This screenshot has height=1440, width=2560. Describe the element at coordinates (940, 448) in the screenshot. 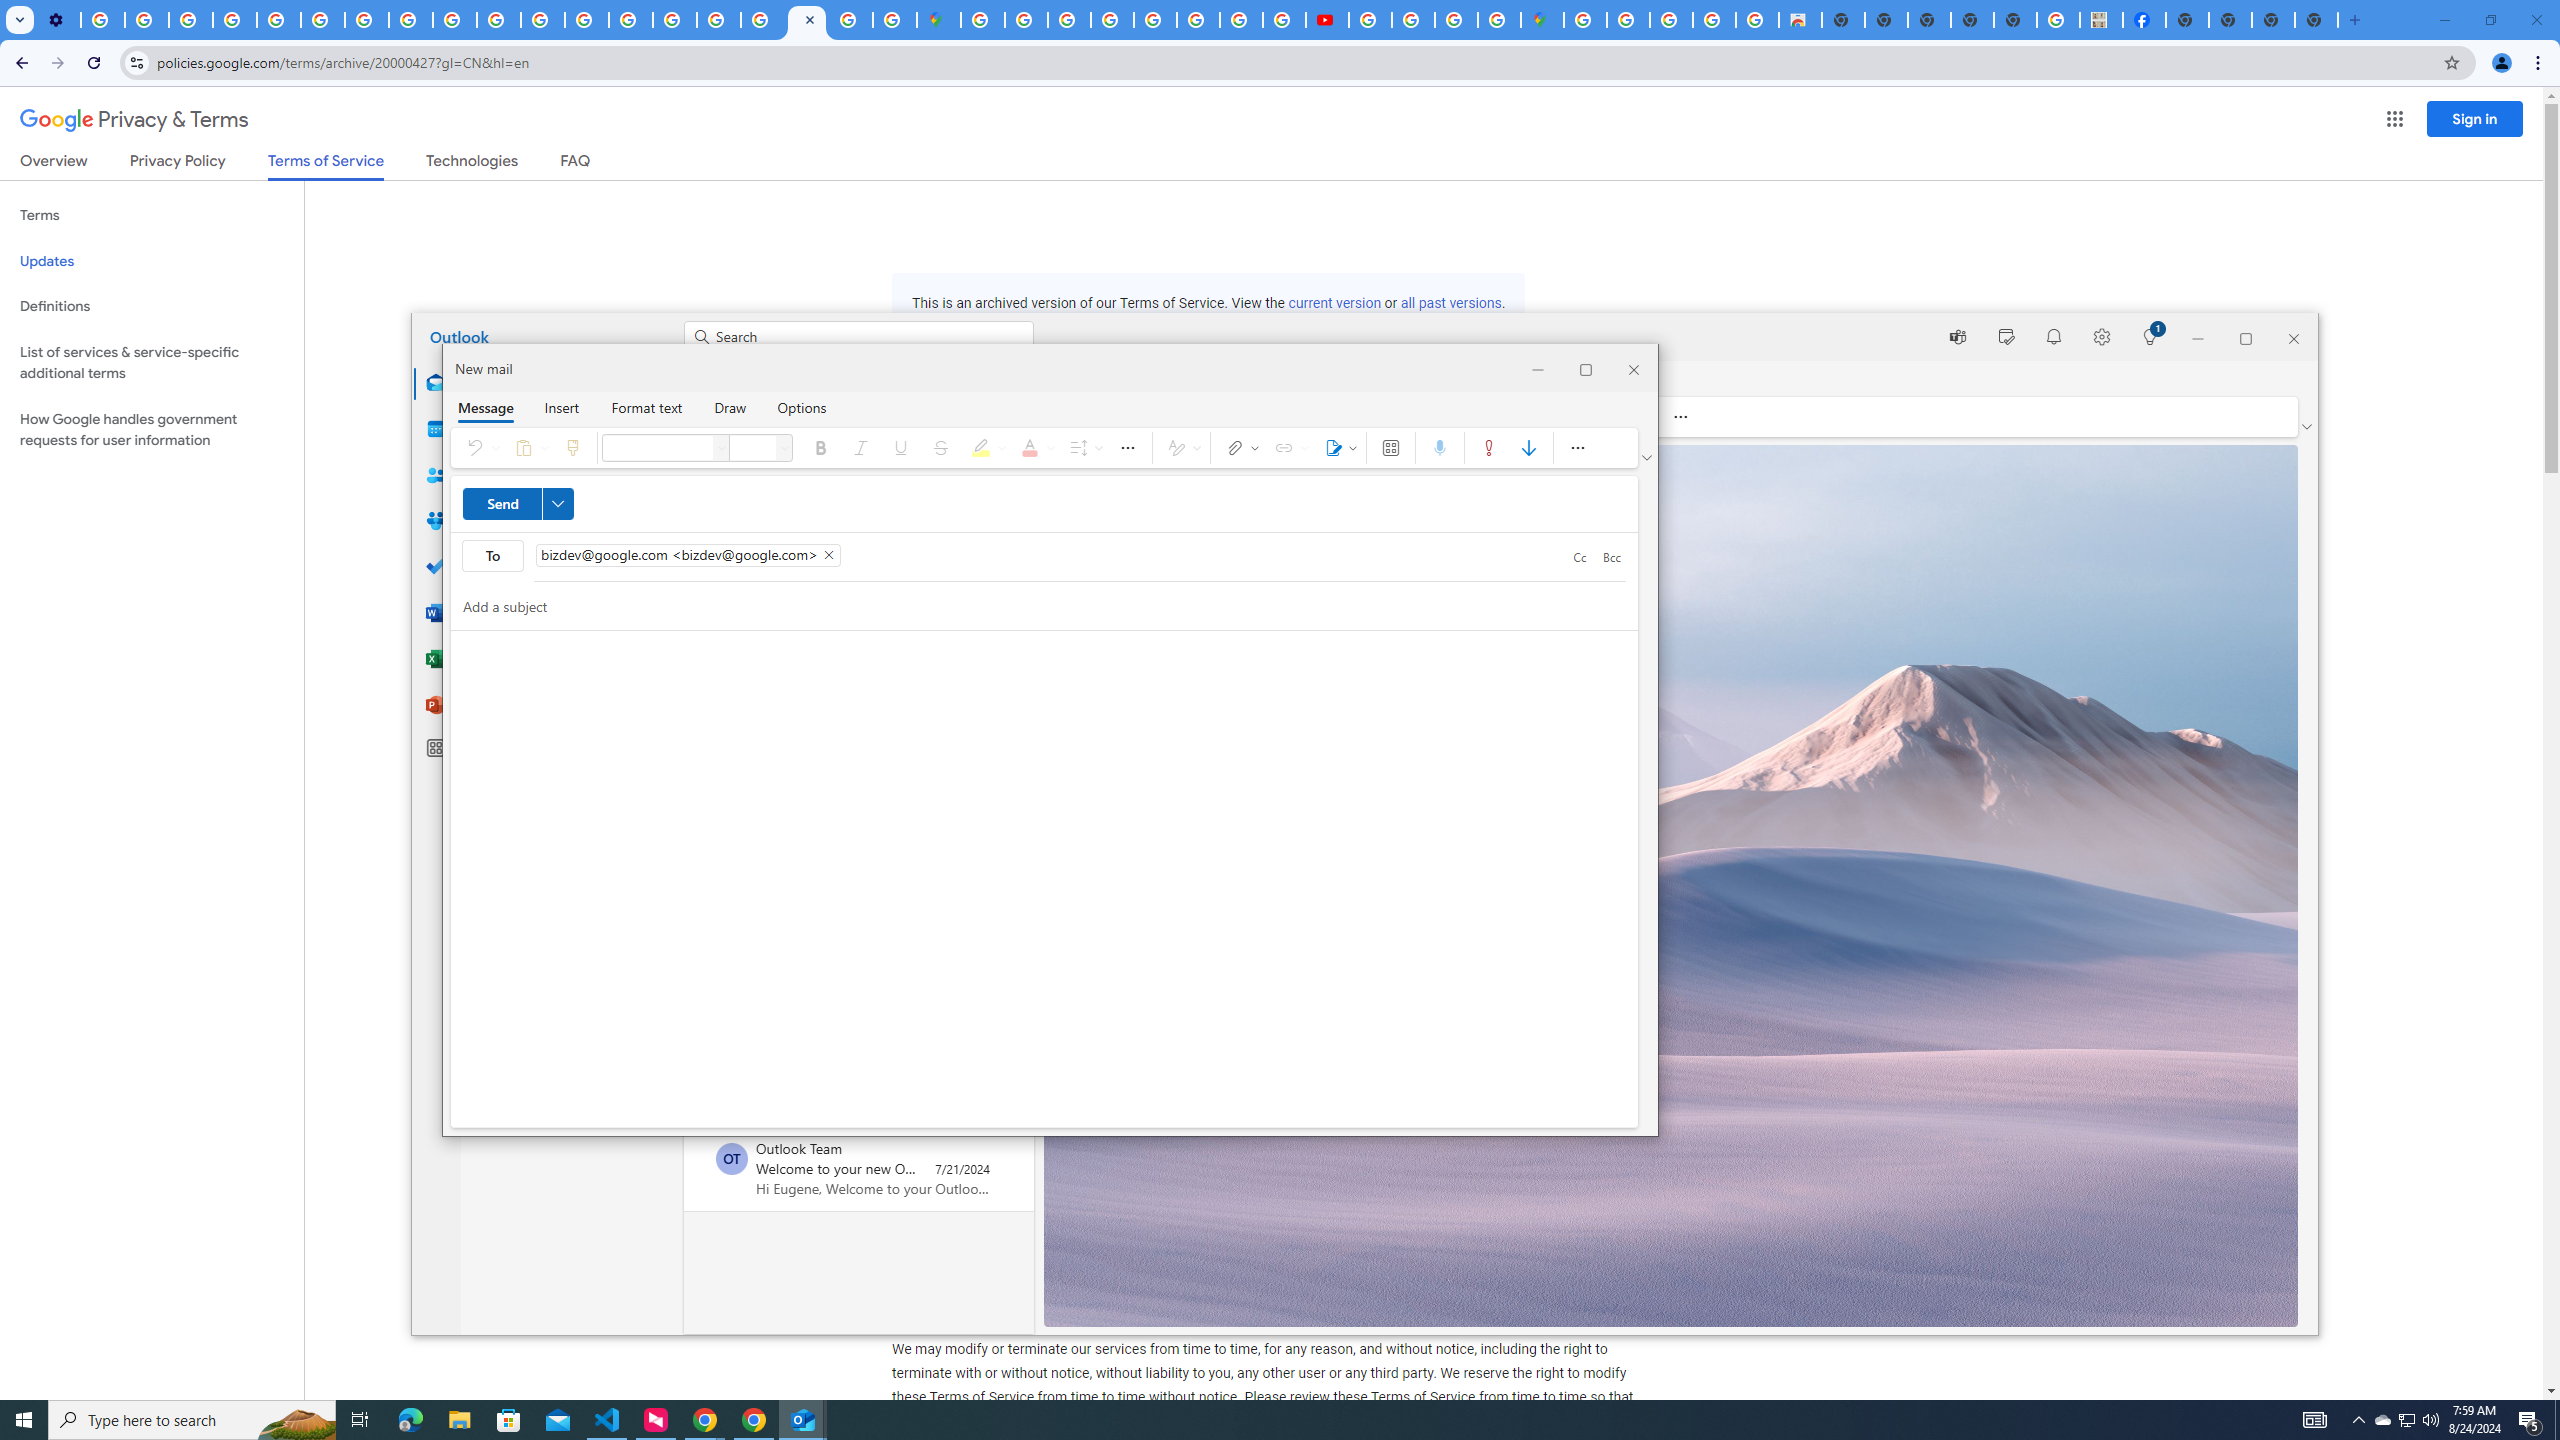

I see `Strikethrough` at that location.